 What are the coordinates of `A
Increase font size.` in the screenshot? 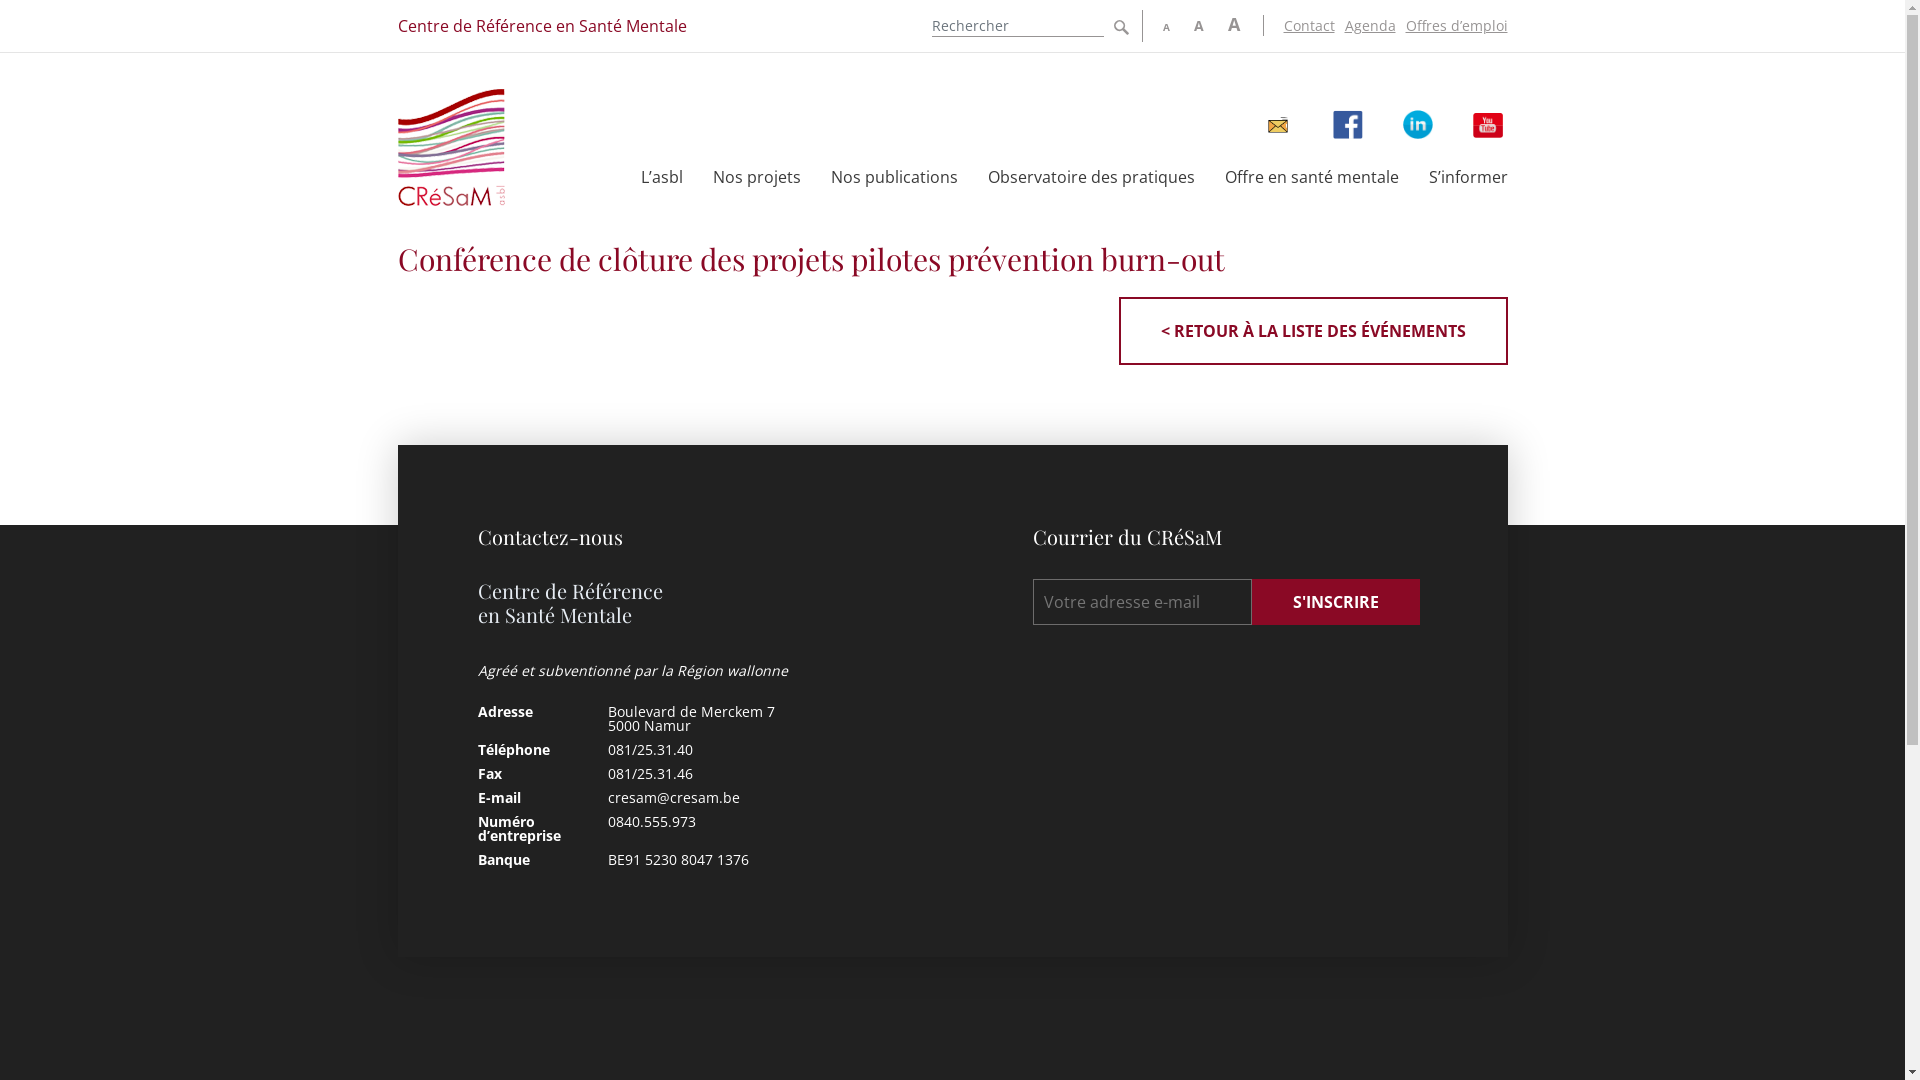 It's located at (1234, 24).